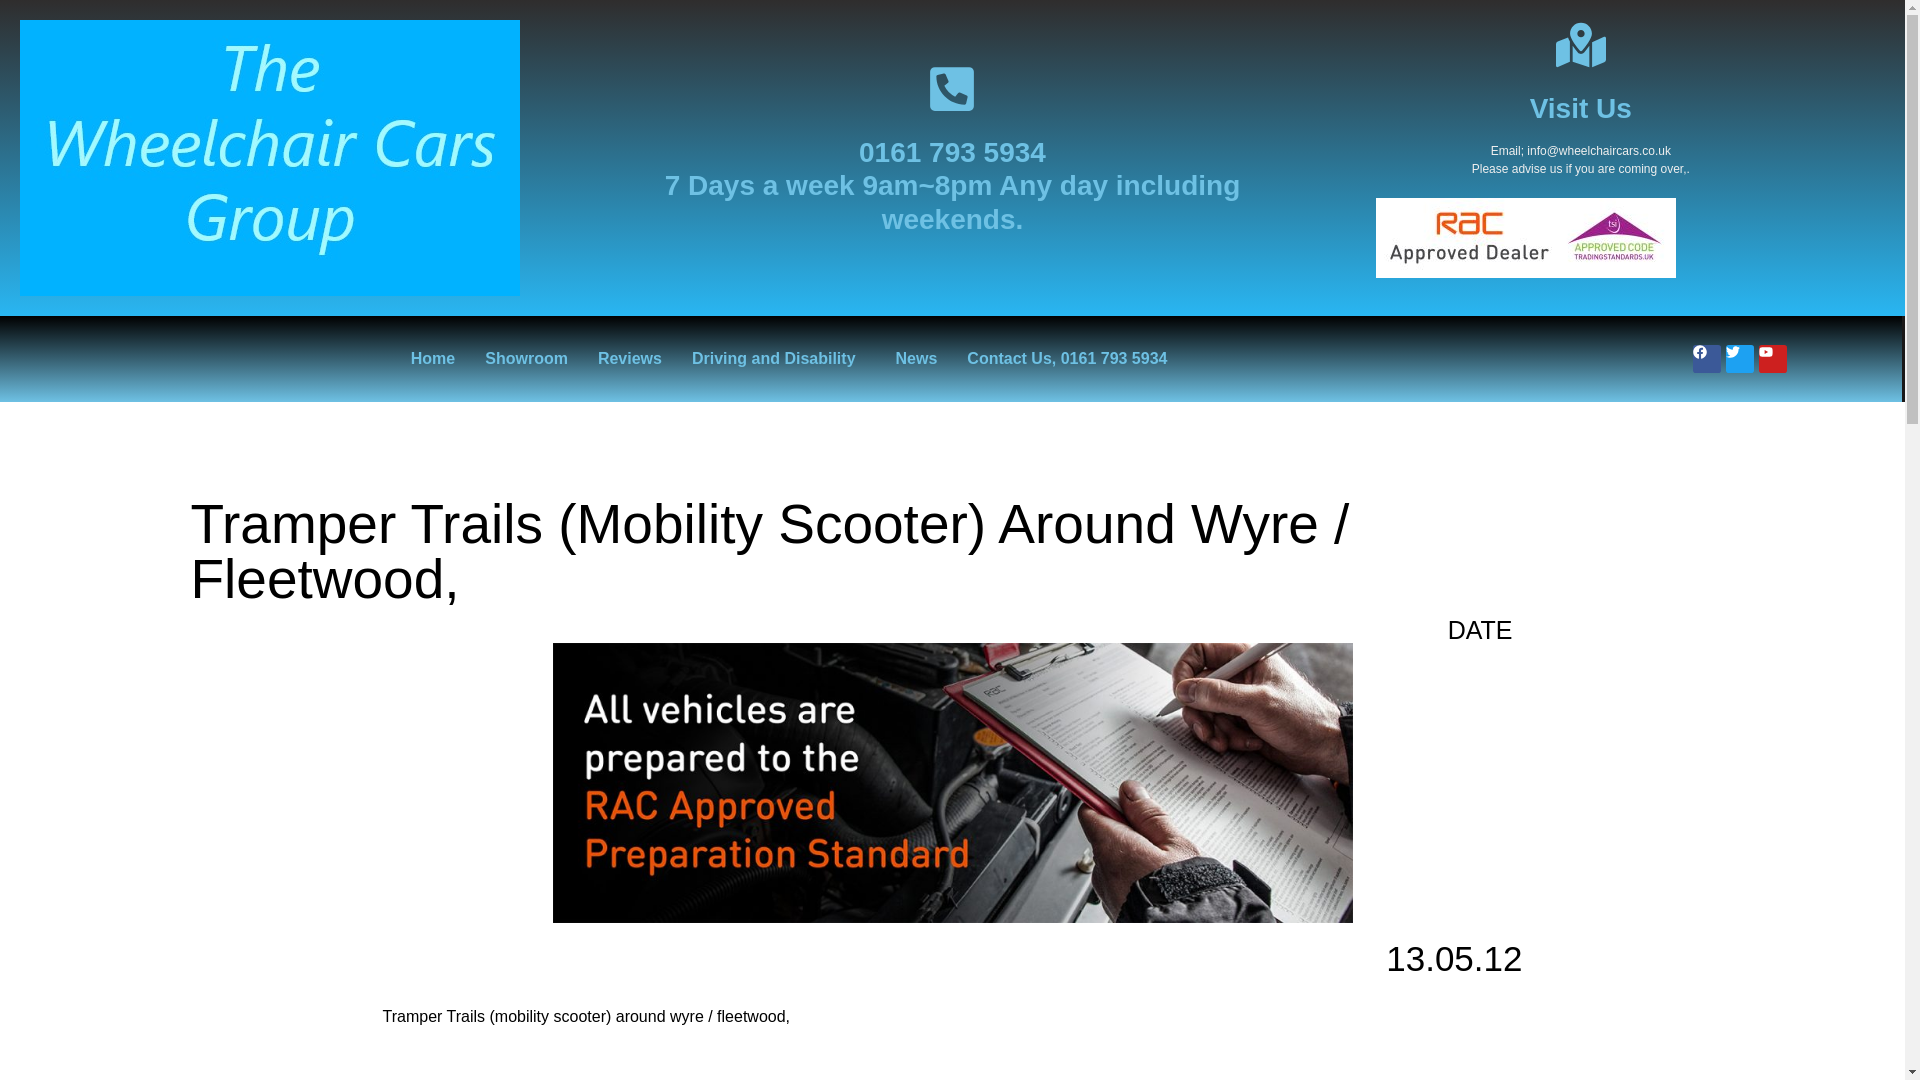 Image resolution: width=1920 pixels, height=1080 pixels. What do you see at coordinates (432, 358) in the screenshot?
I see `Wheelchair Cars Ltd Home Page` at bounding box center [432, 358].